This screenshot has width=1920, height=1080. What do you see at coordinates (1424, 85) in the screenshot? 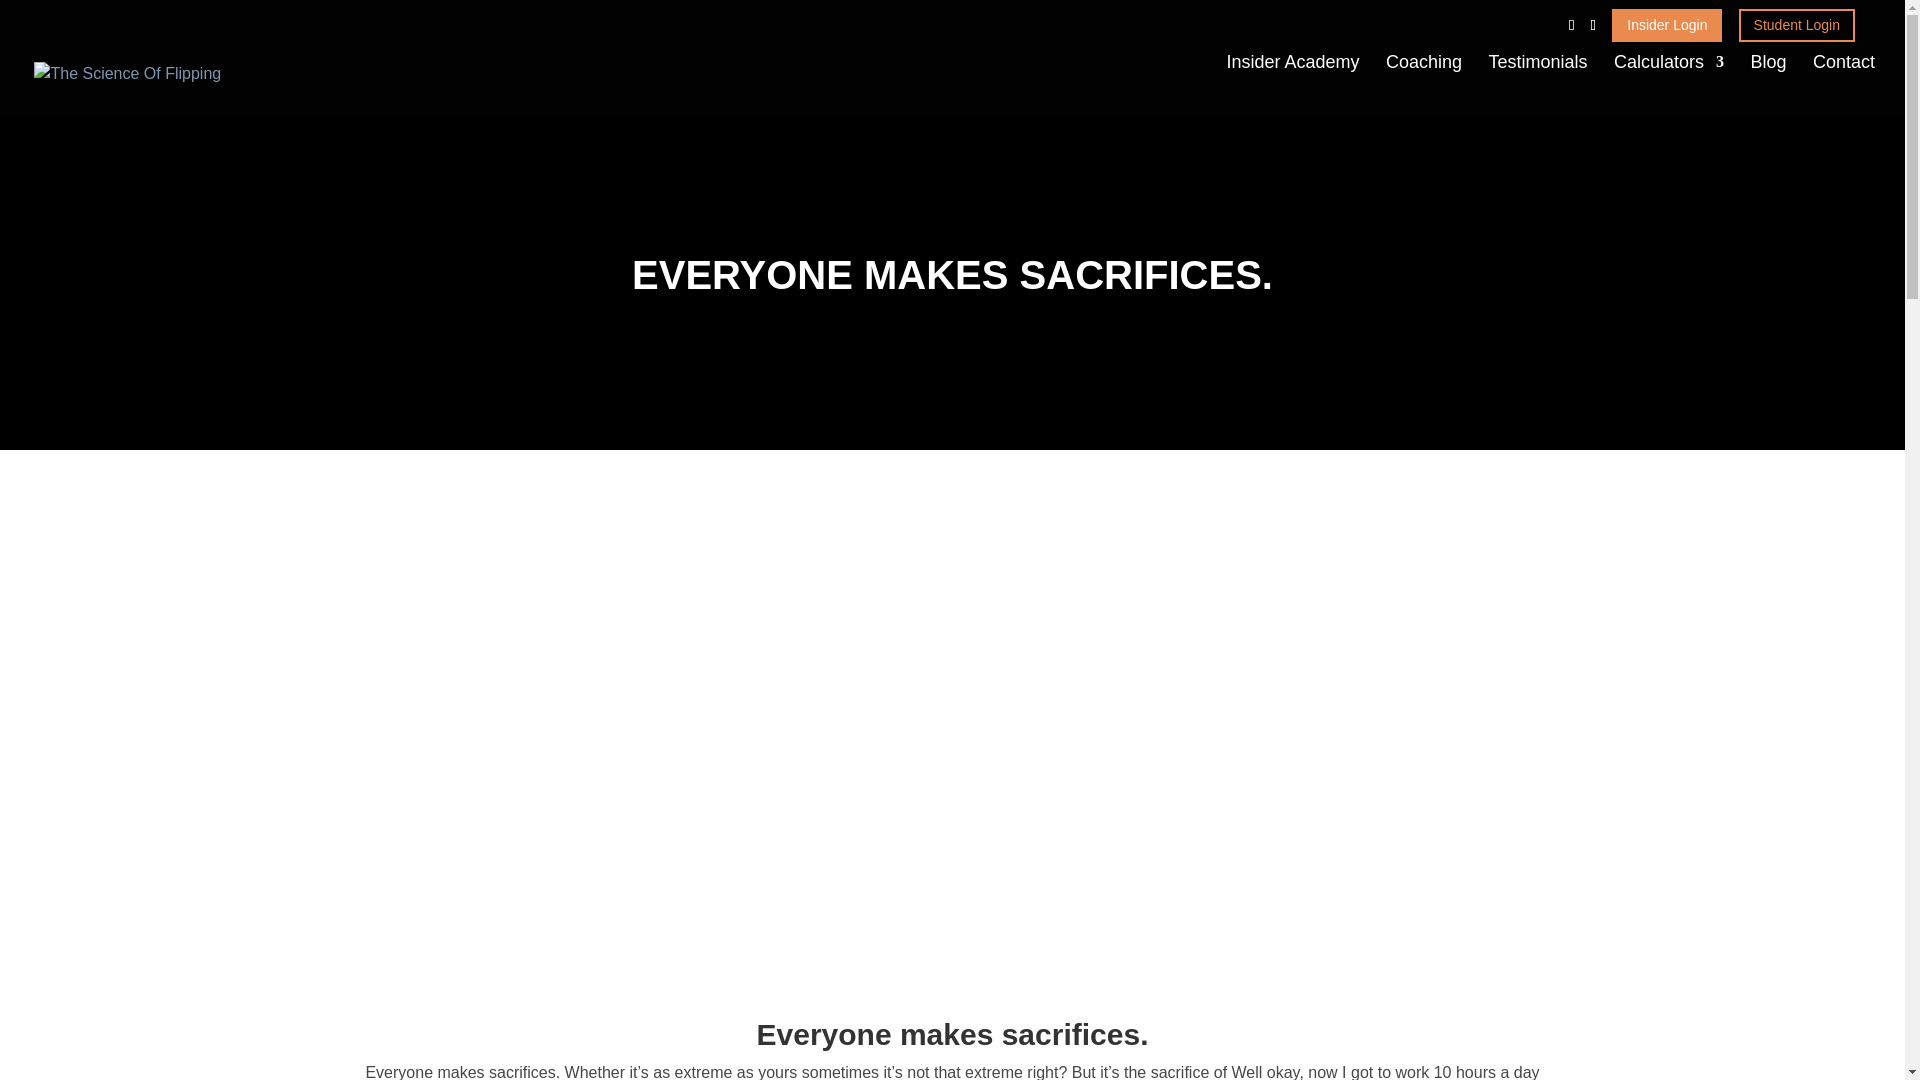
I see `Coaching` at bounding box center [1424, 85].